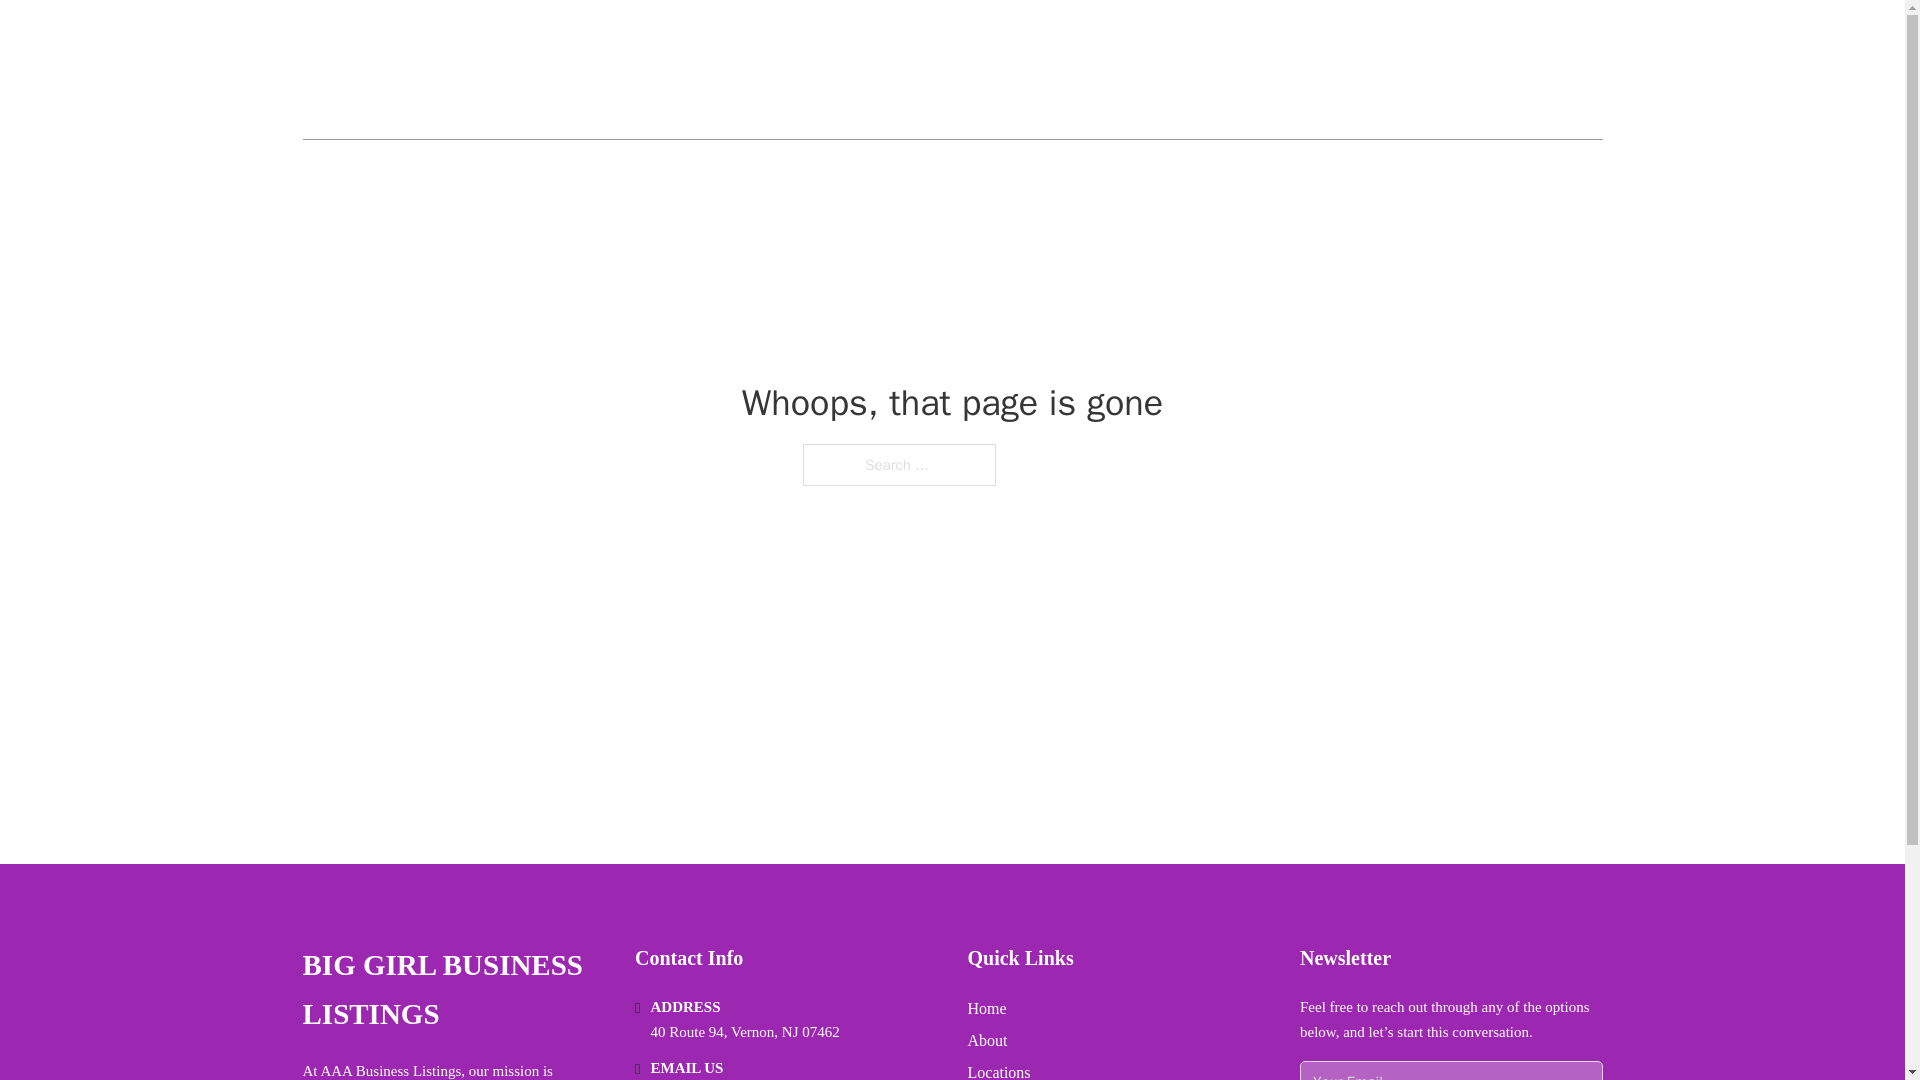 Image resolution: width=1920 pixels, height=1080 pixels. I want to click on Home, so click(986, 1008).